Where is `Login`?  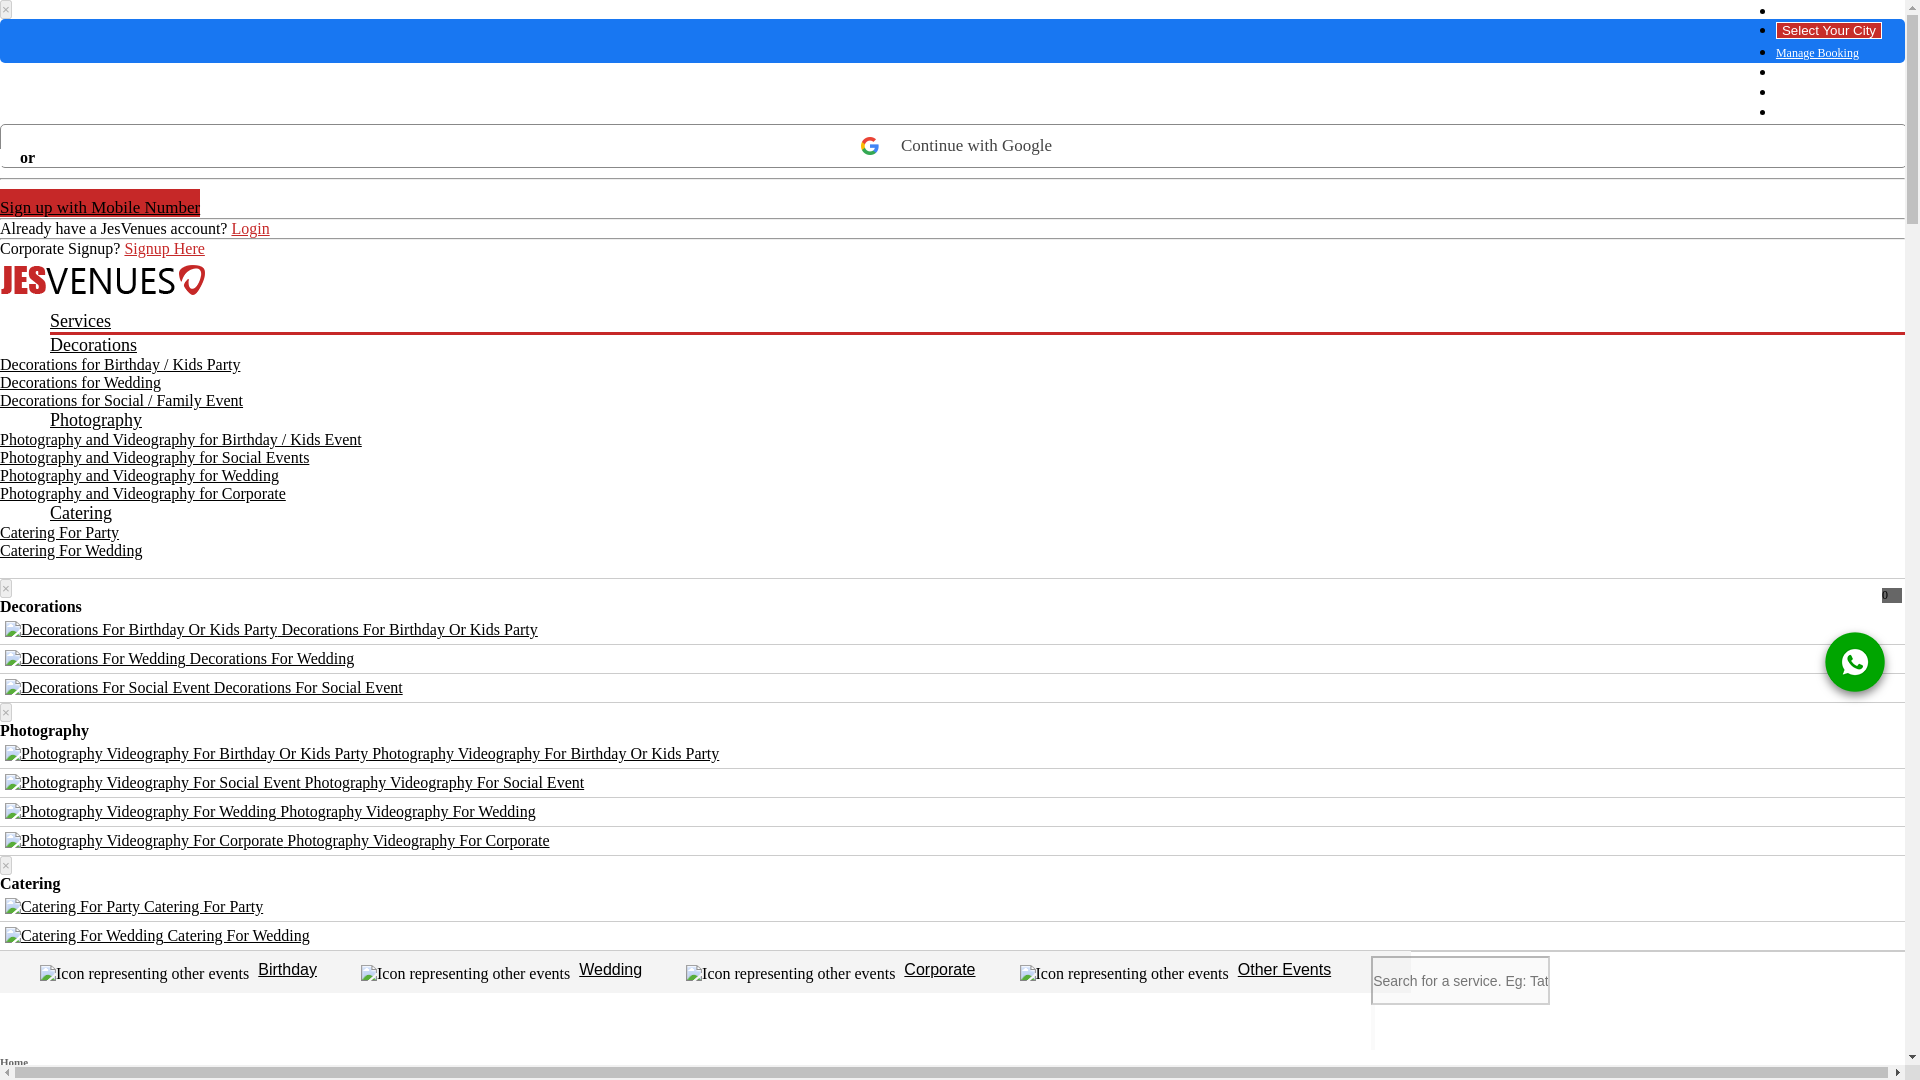 Login is located at coordinates (1828, 73).